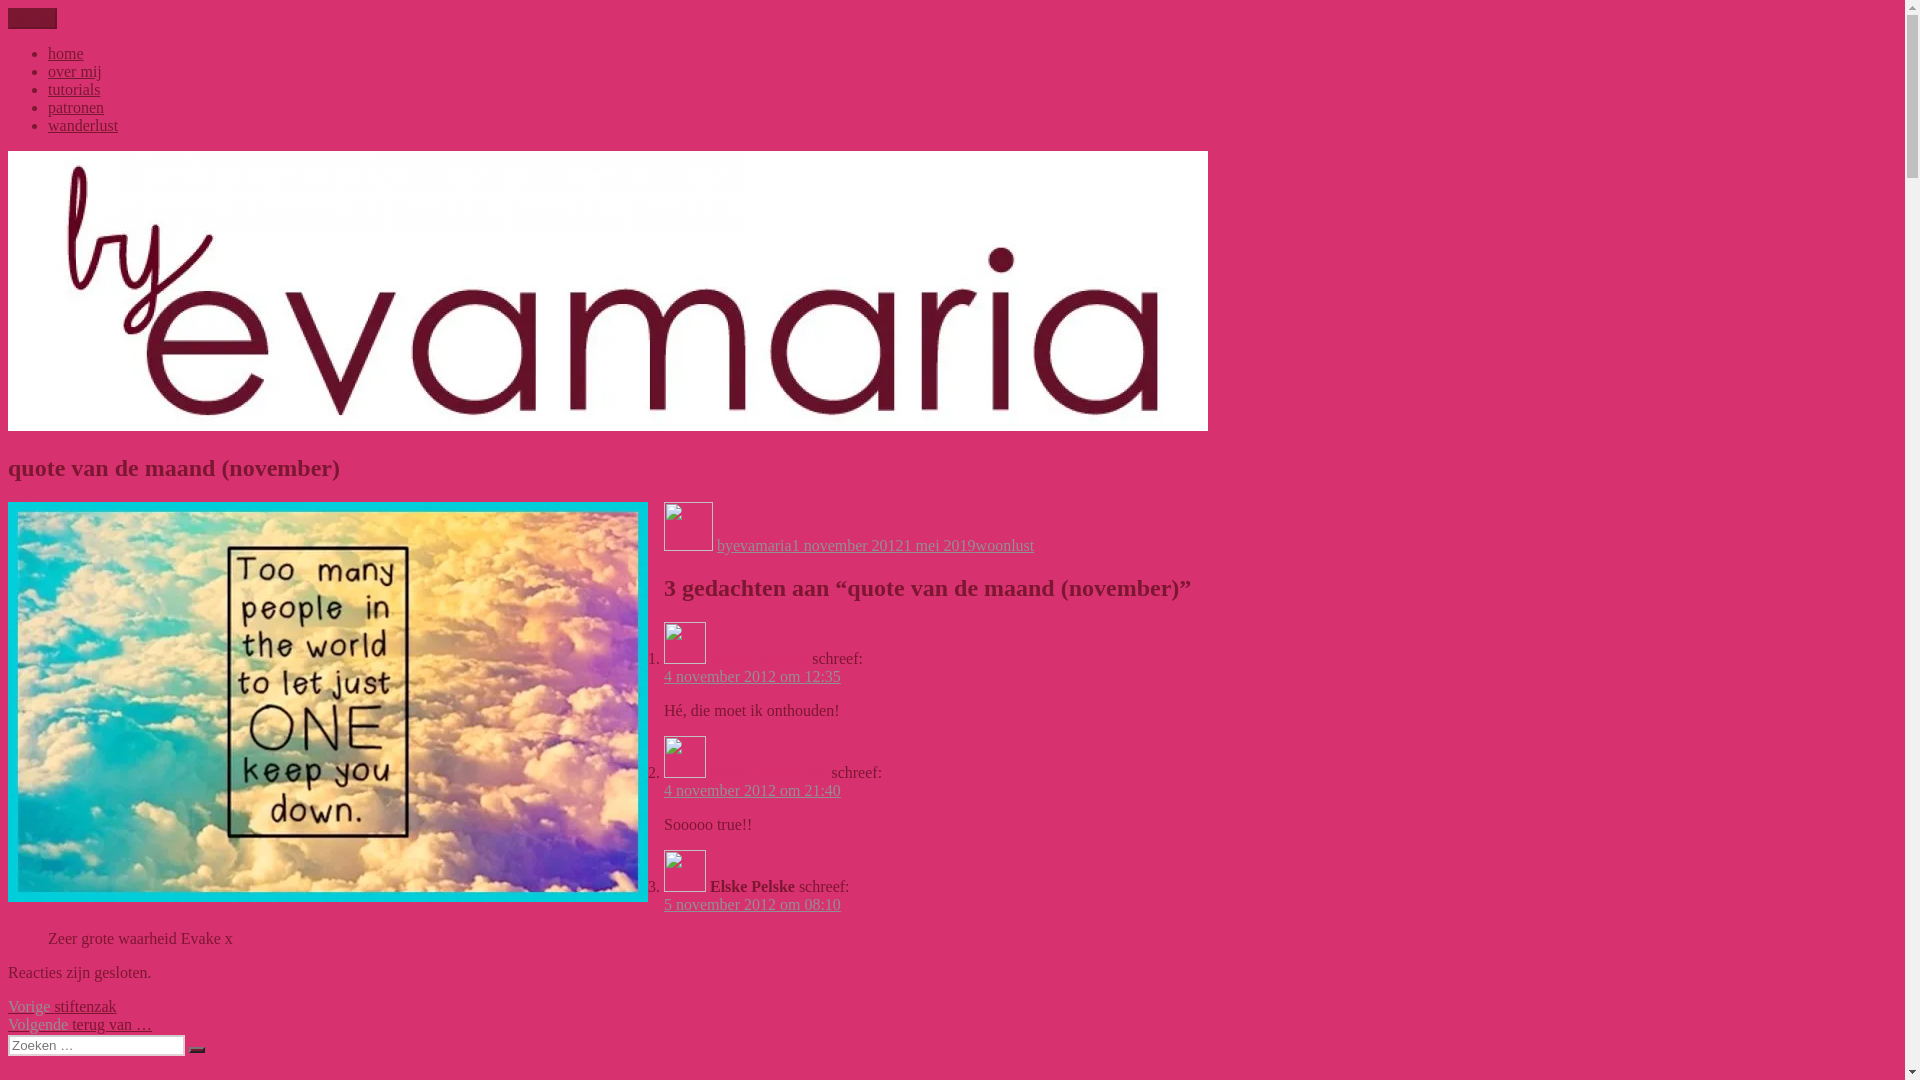 This screenshot has width=1920, height=1080. I want to click on Ga naar de inhoud, so click(8, 8).